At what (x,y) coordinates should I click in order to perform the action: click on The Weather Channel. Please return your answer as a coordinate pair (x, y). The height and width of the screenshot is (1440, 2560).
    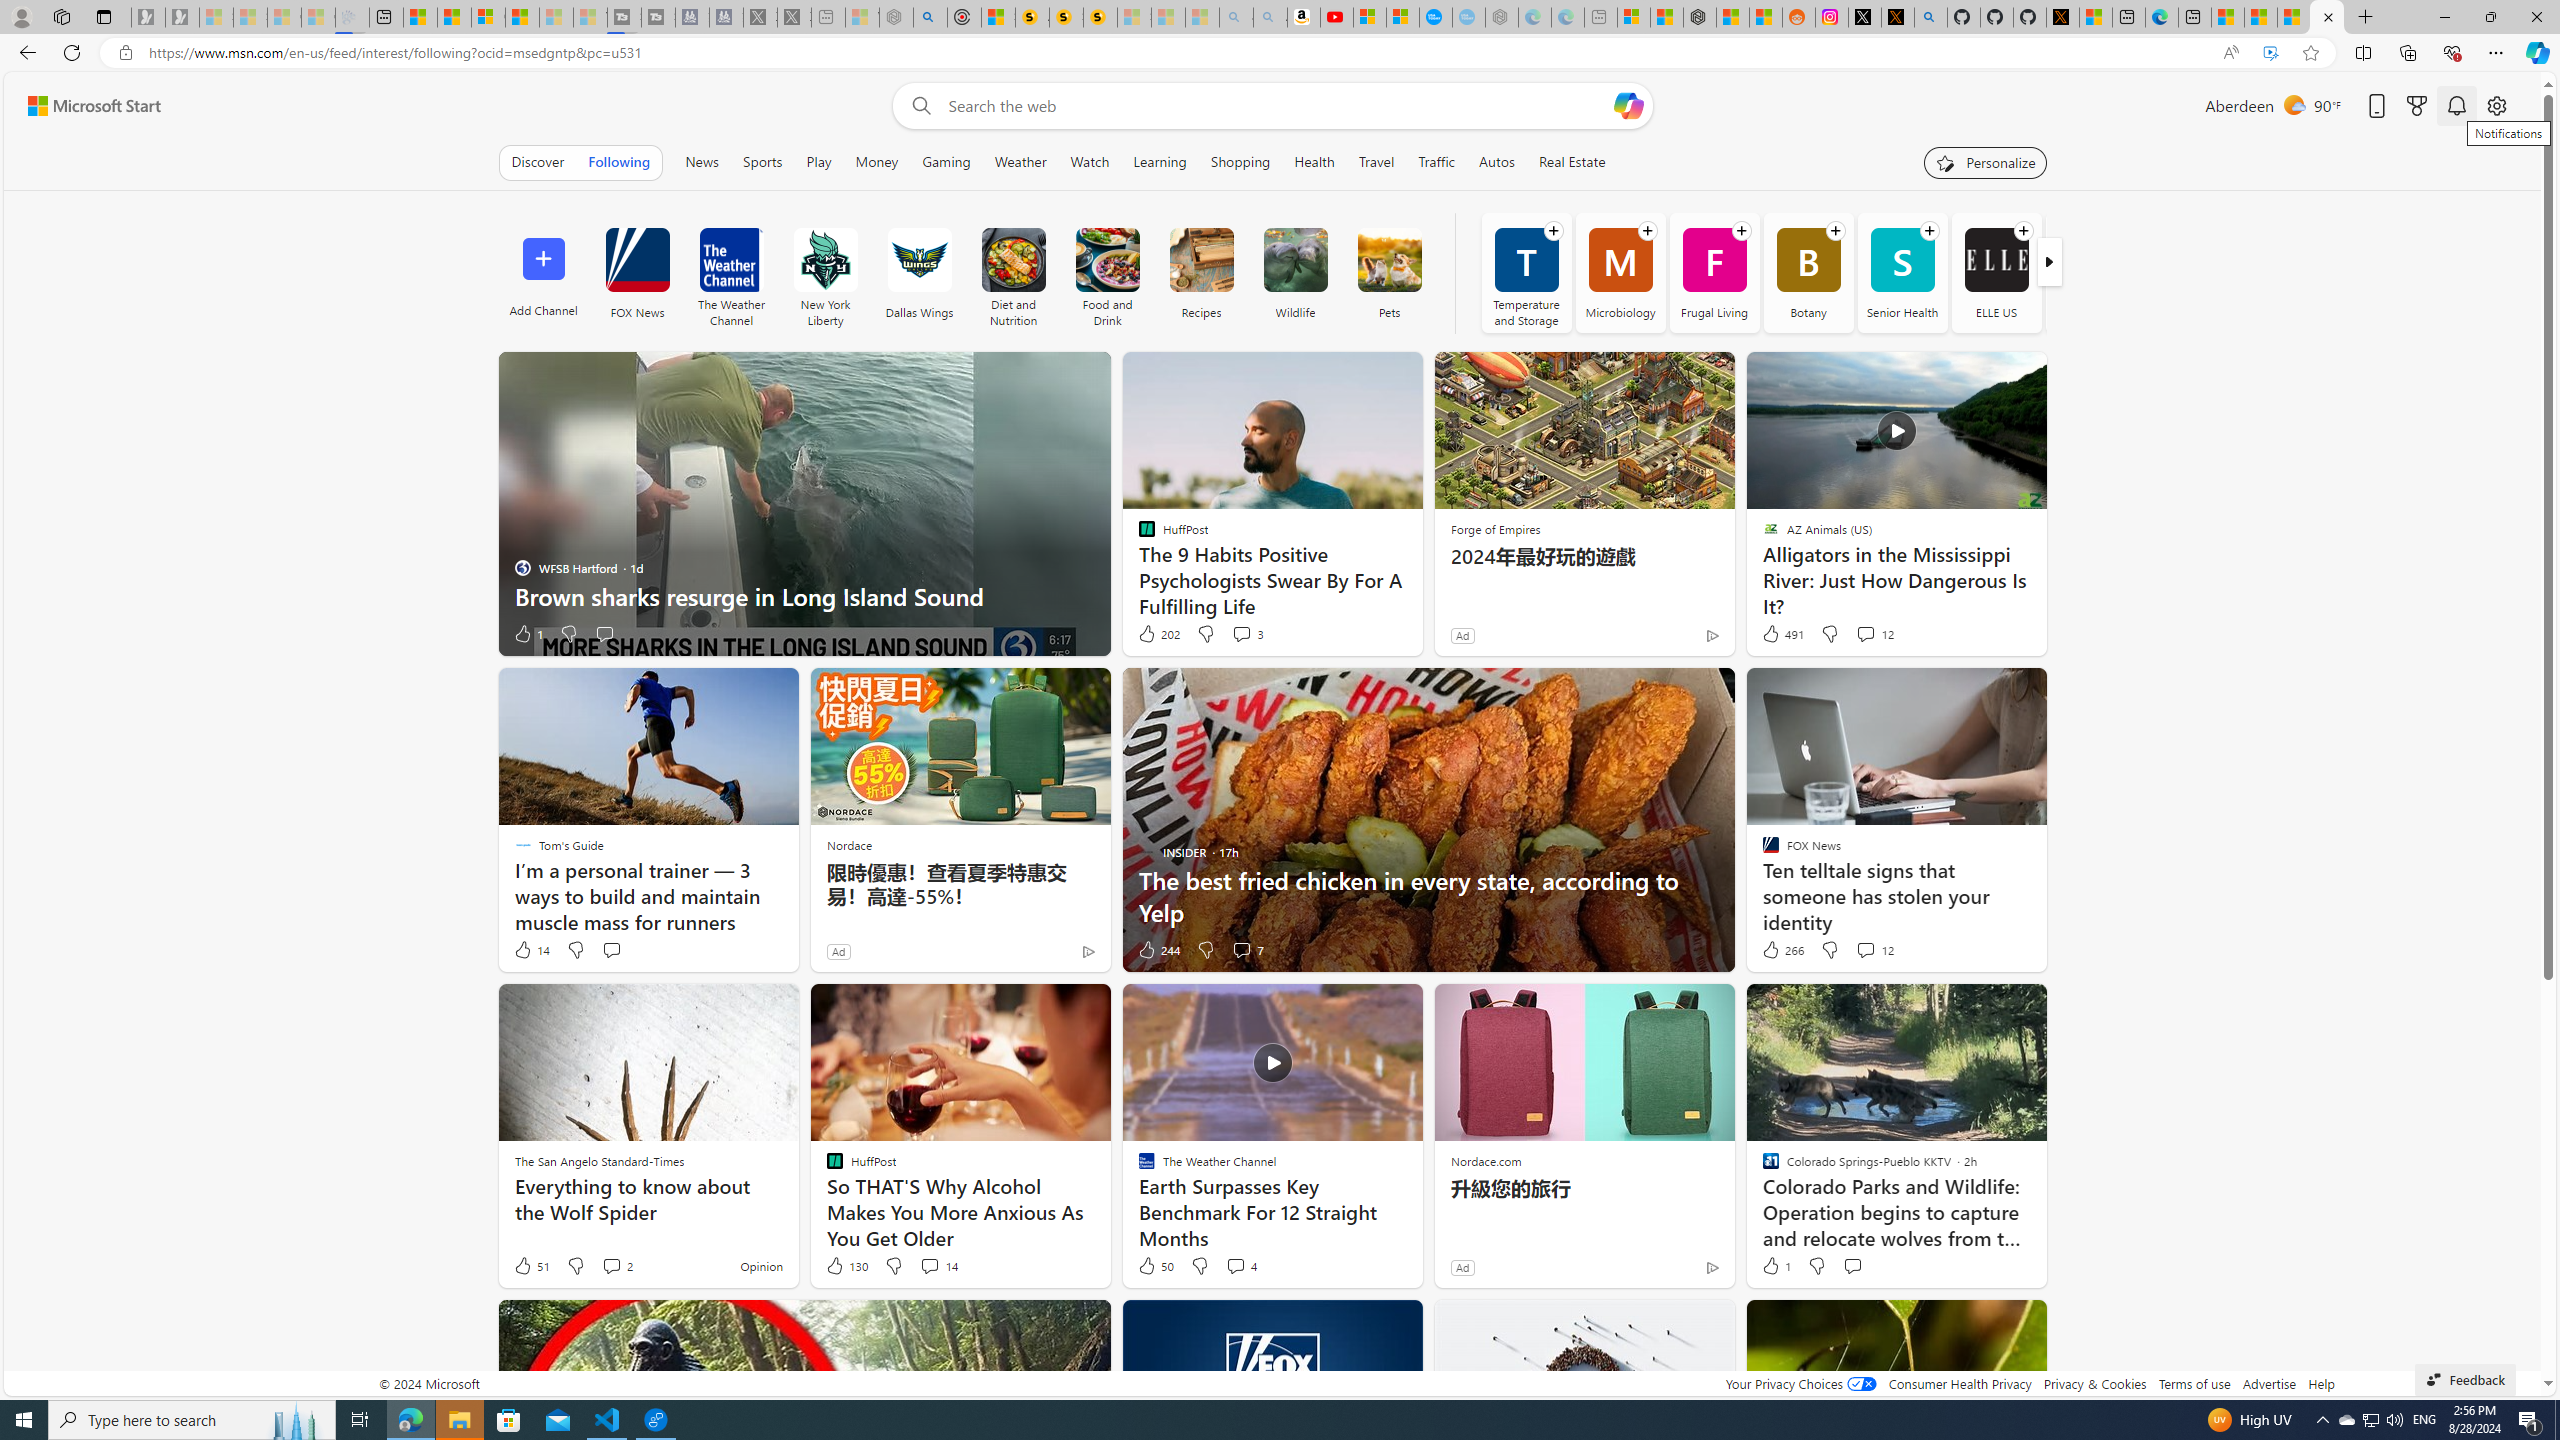
    Looking at the image, I should click on (732, 272).